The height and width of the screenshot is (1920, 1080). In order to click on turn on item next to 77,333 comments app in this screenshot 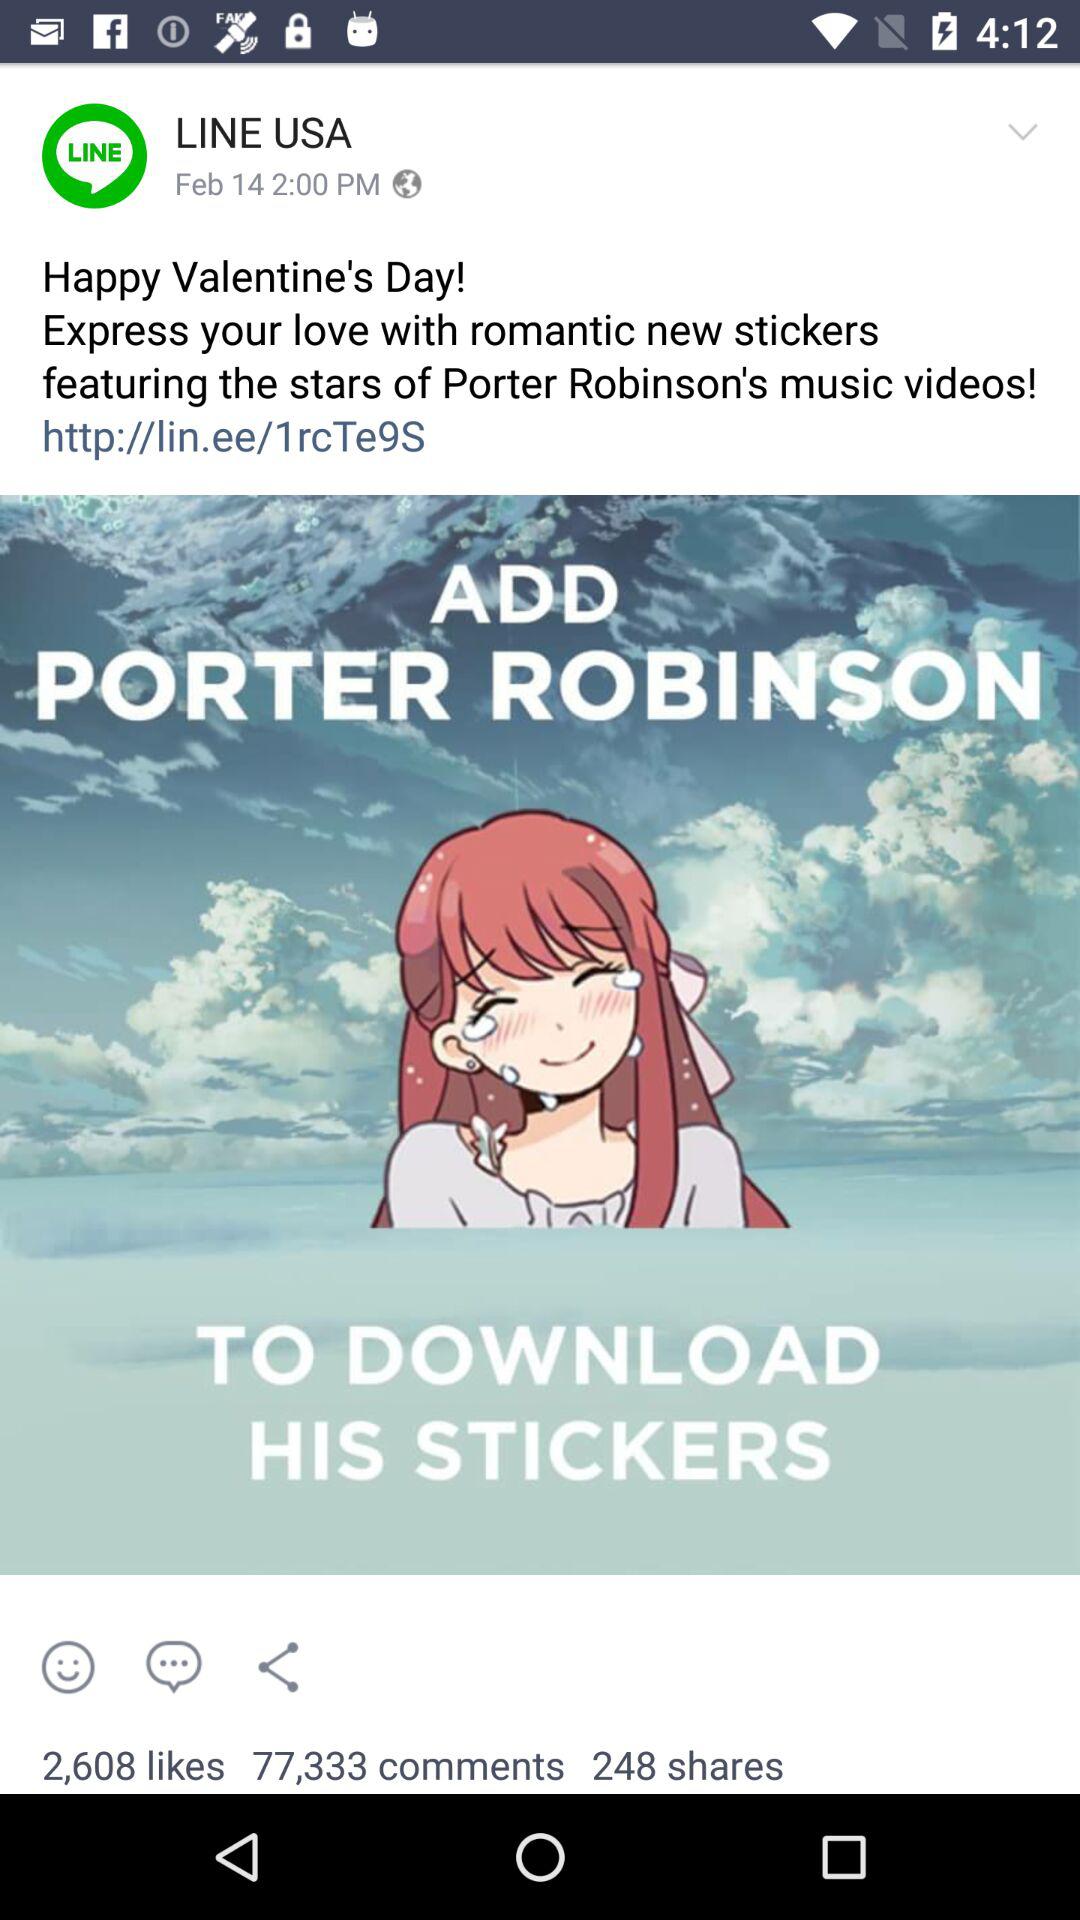, I will do `click(134, 1766)`.